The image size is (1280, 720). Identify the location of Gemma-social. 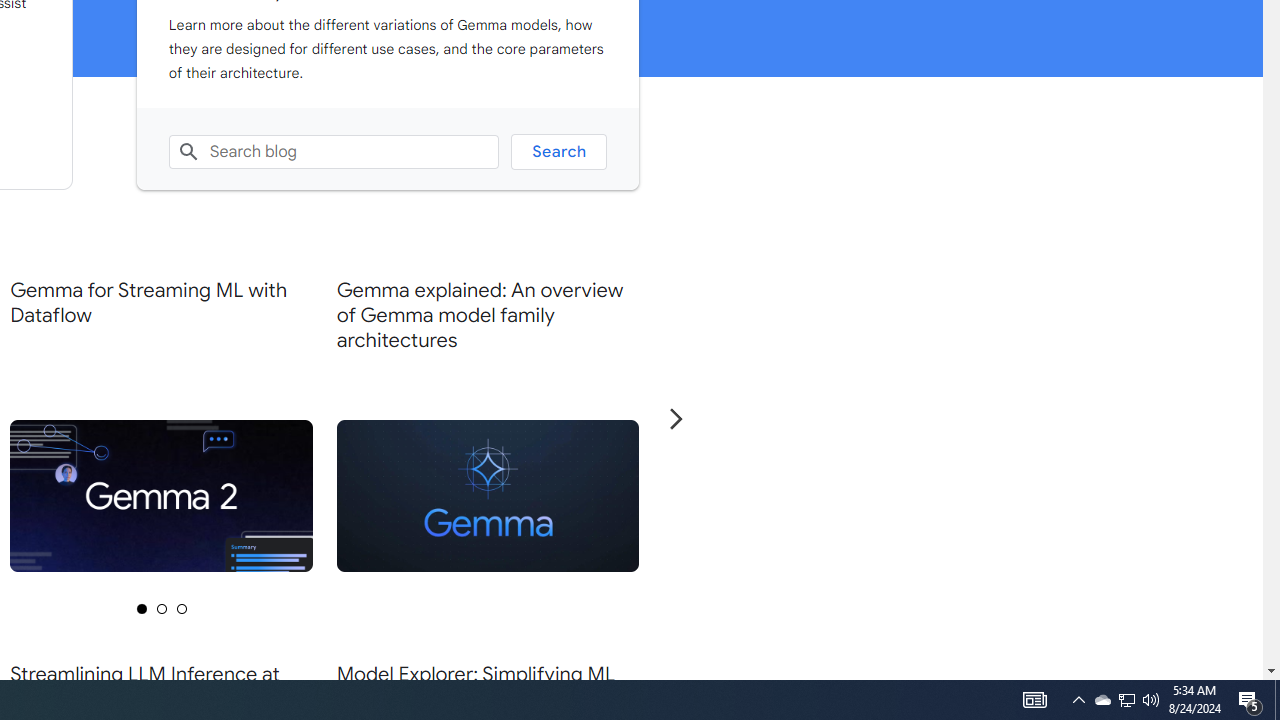
(488, 495).